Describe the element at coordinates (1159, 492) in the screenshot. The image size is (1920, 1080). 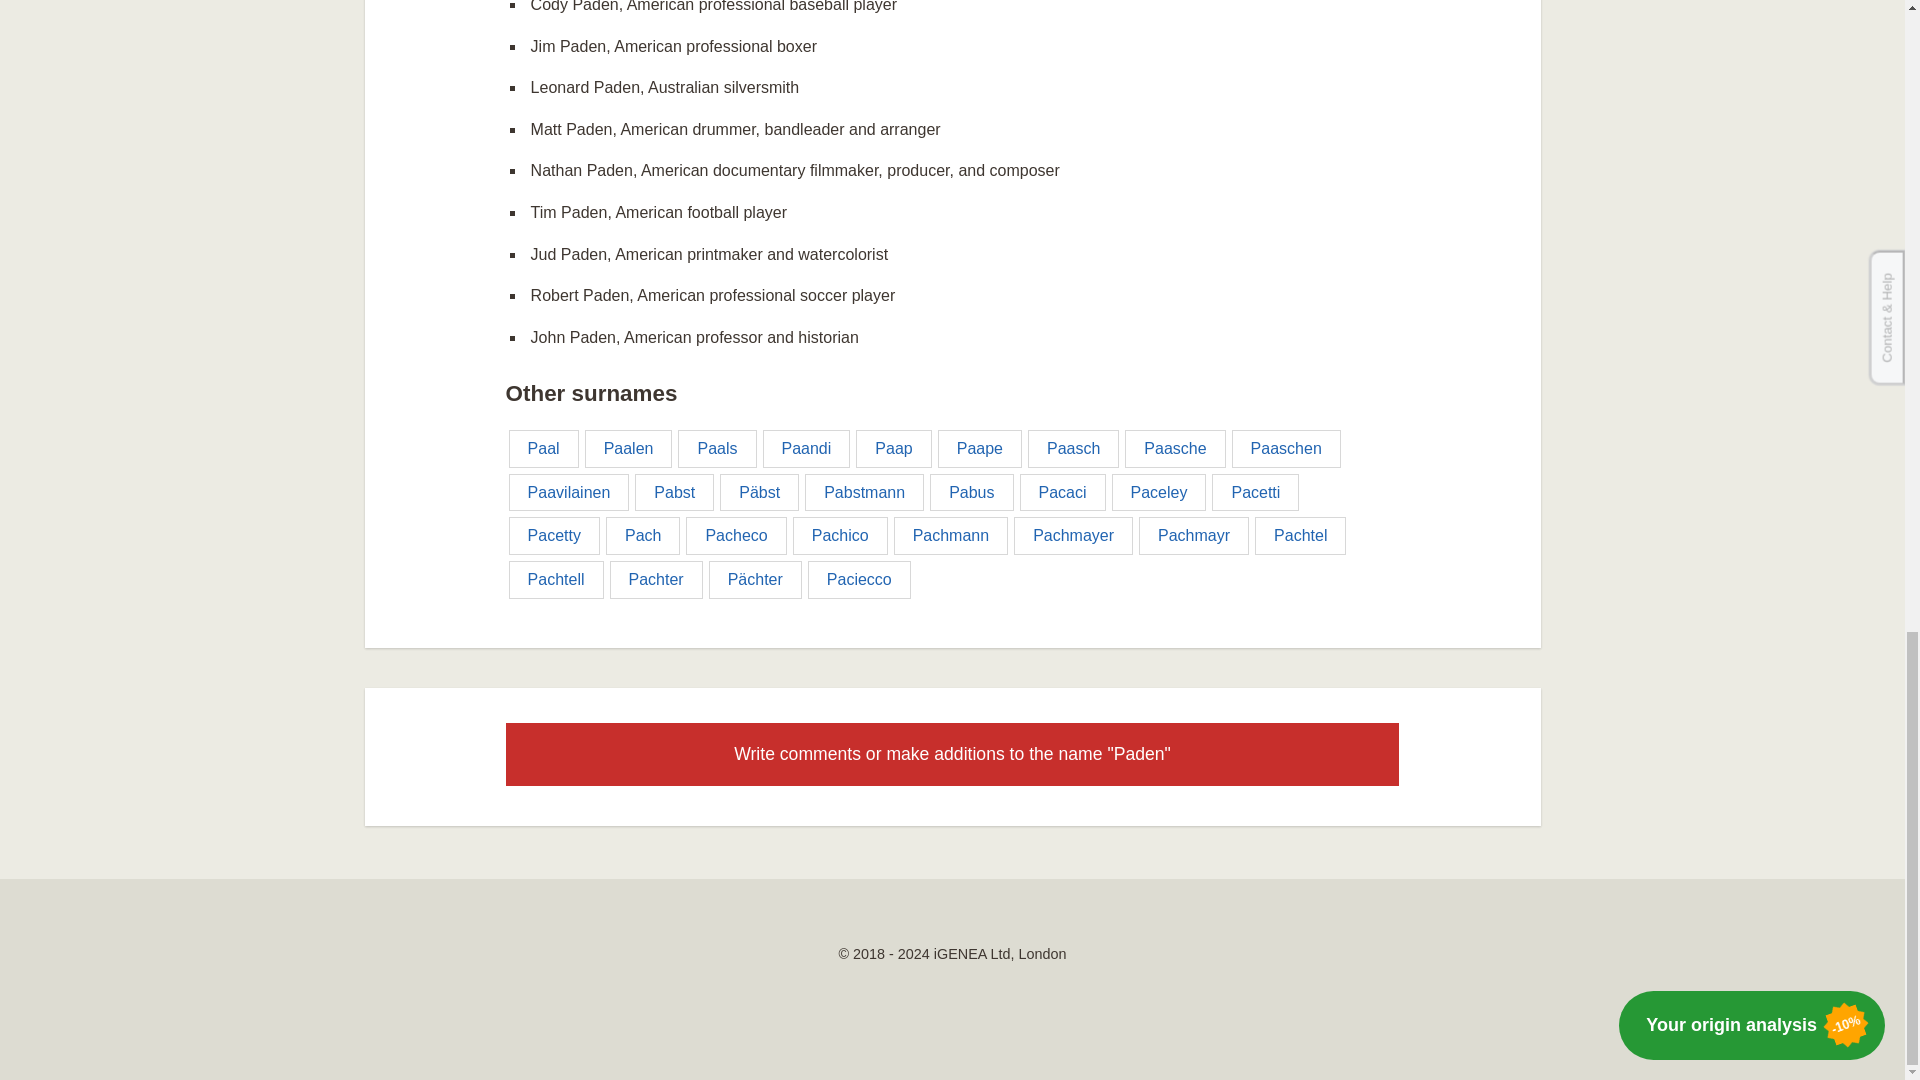
I see `Origin and meaning surname Paceley` at that location.